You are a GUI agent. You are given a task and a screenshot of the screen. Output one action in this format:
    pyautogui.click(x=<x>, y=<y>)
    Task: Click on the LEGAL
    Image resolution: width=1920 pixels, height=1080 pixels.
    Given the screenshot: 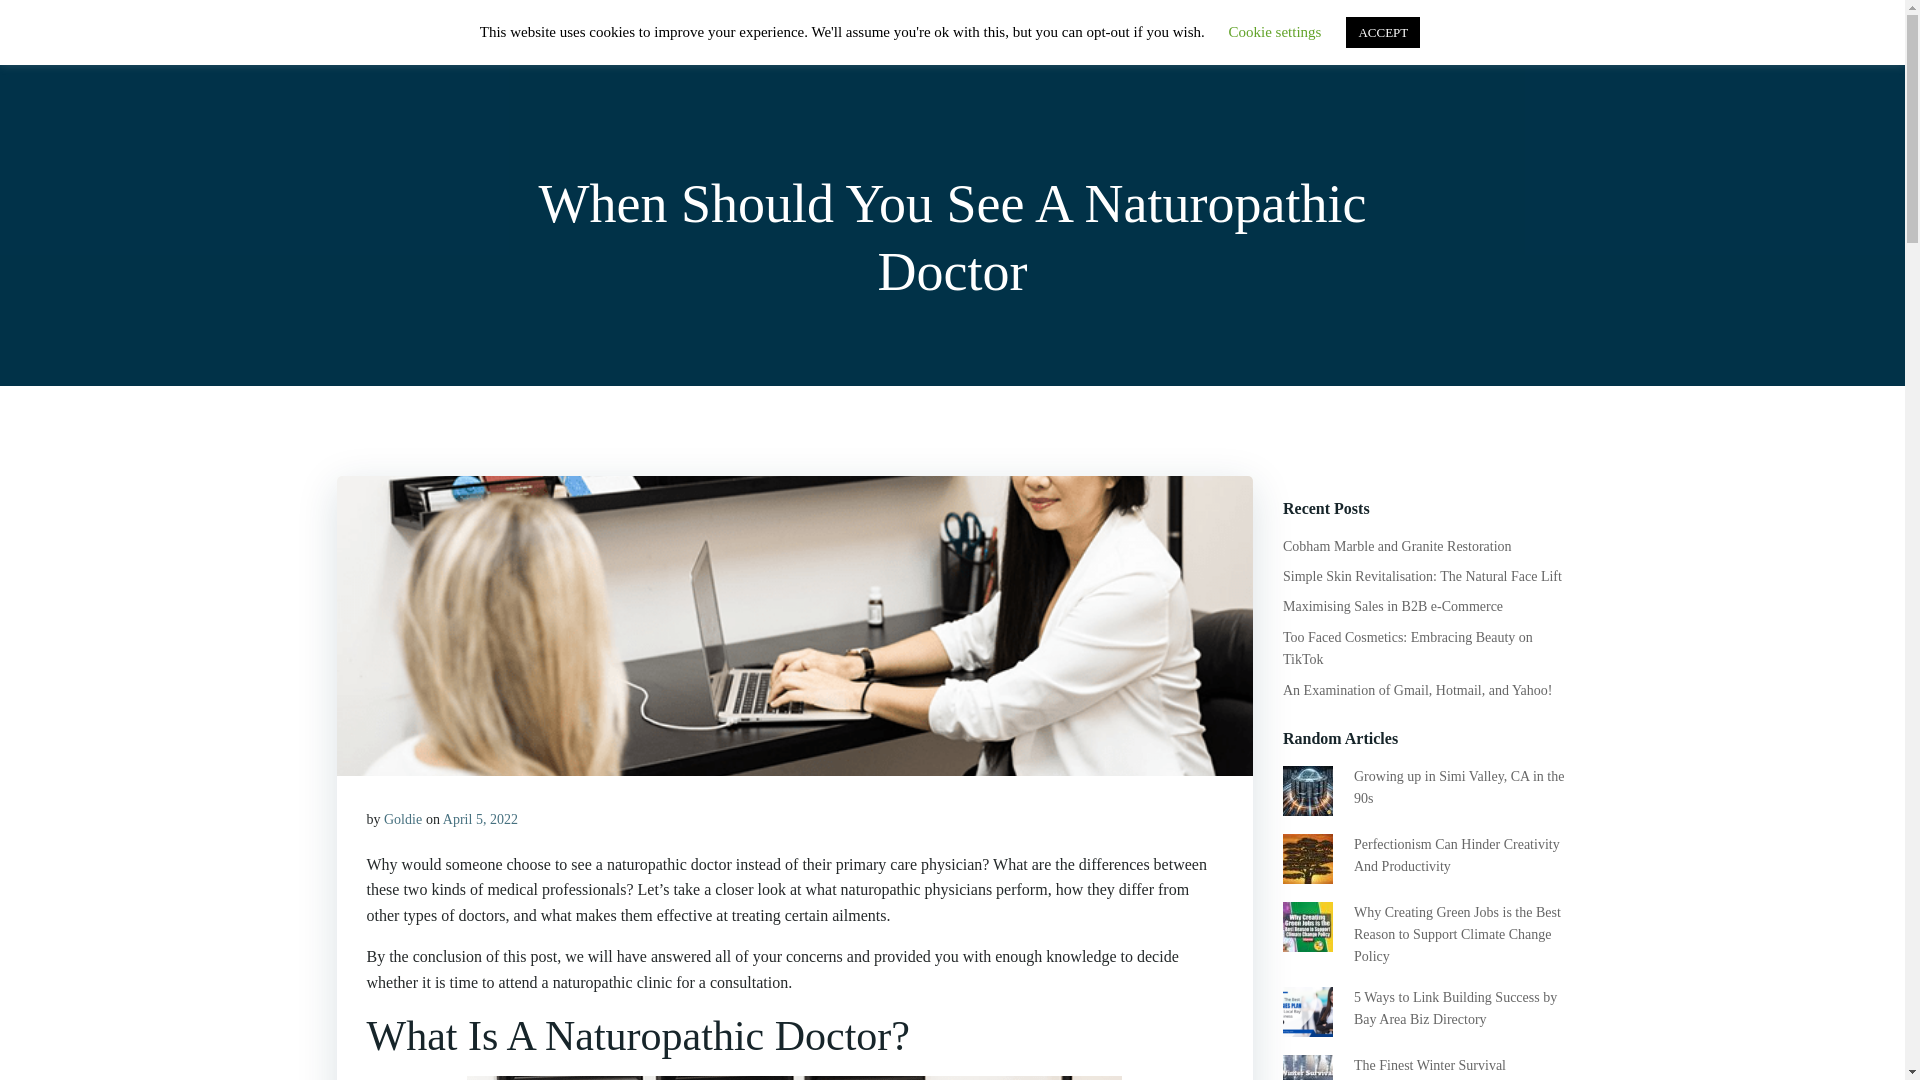 What is the action you would take?
    pyautogui.click(x=1523, y=44)
    